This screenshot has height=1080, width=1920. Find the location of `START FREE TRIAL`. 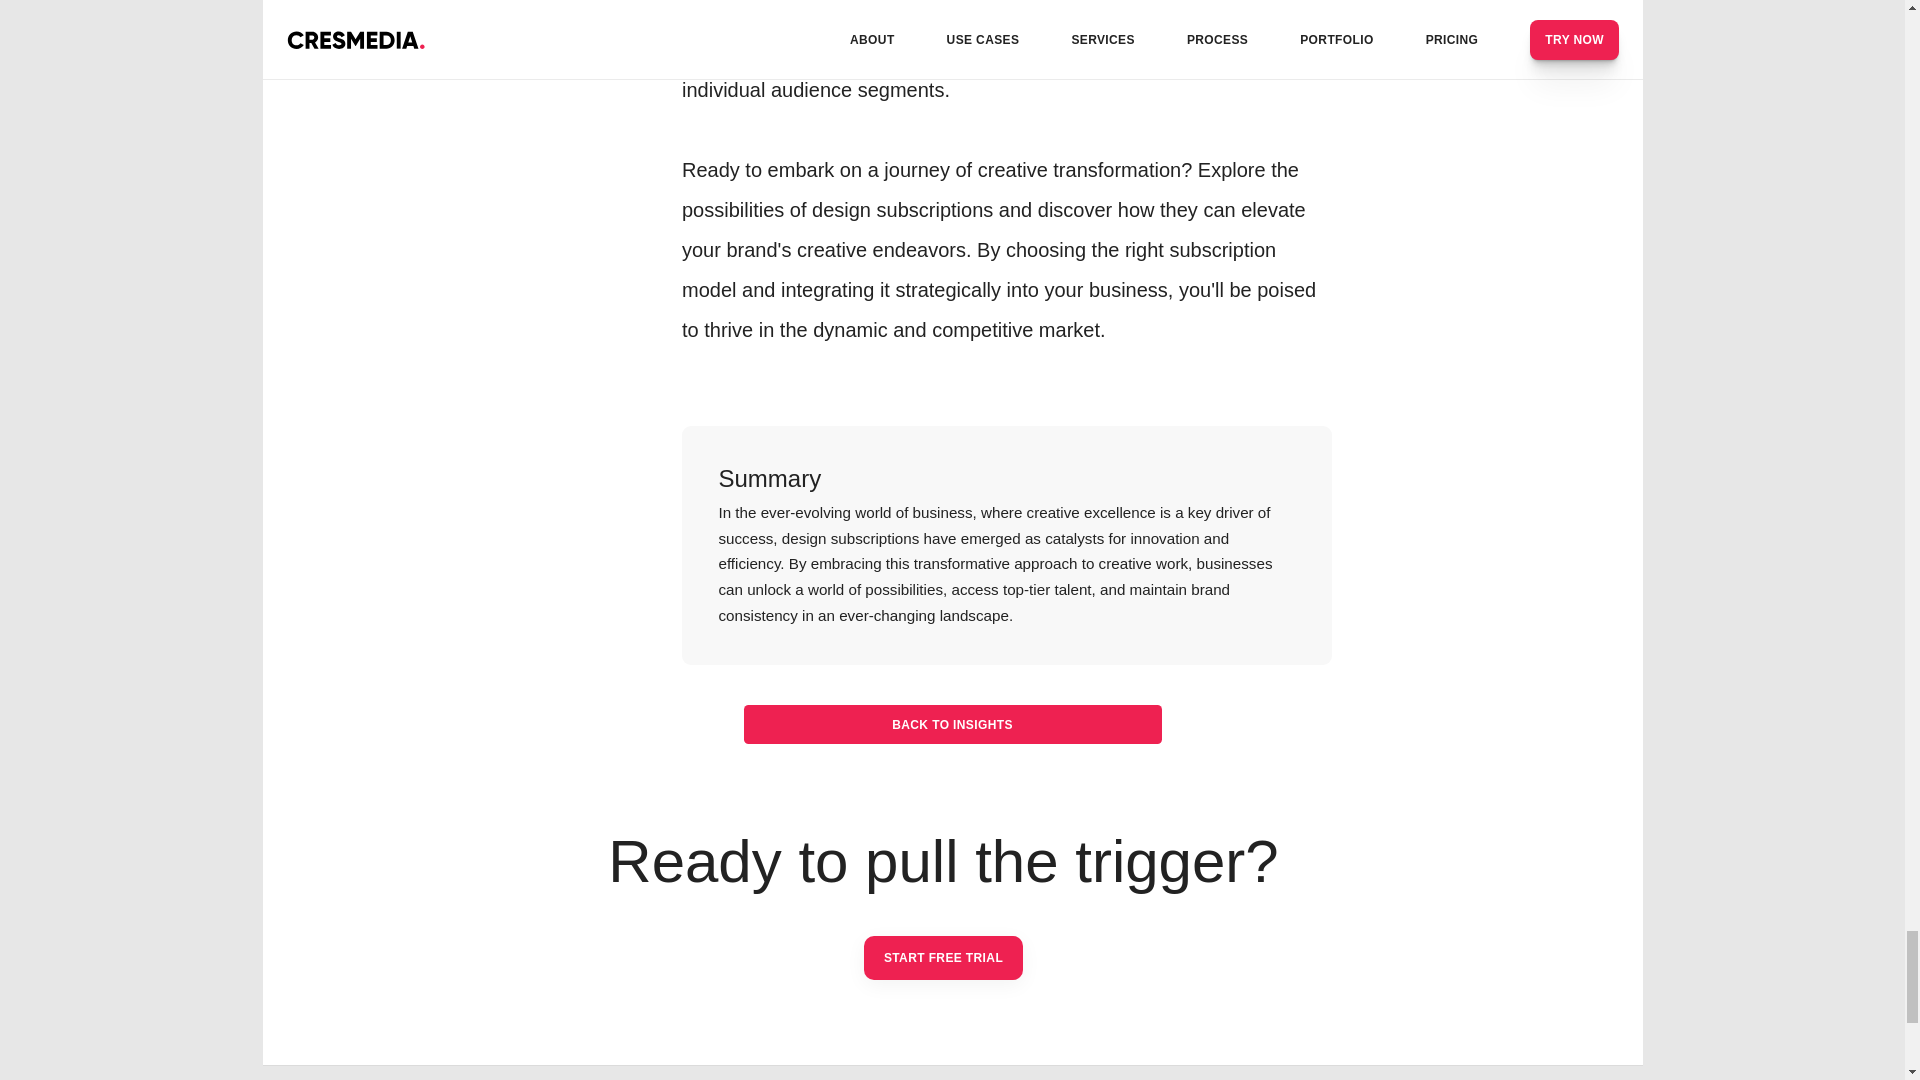

START FREE TRIAL is located at coordinates (944, 958).